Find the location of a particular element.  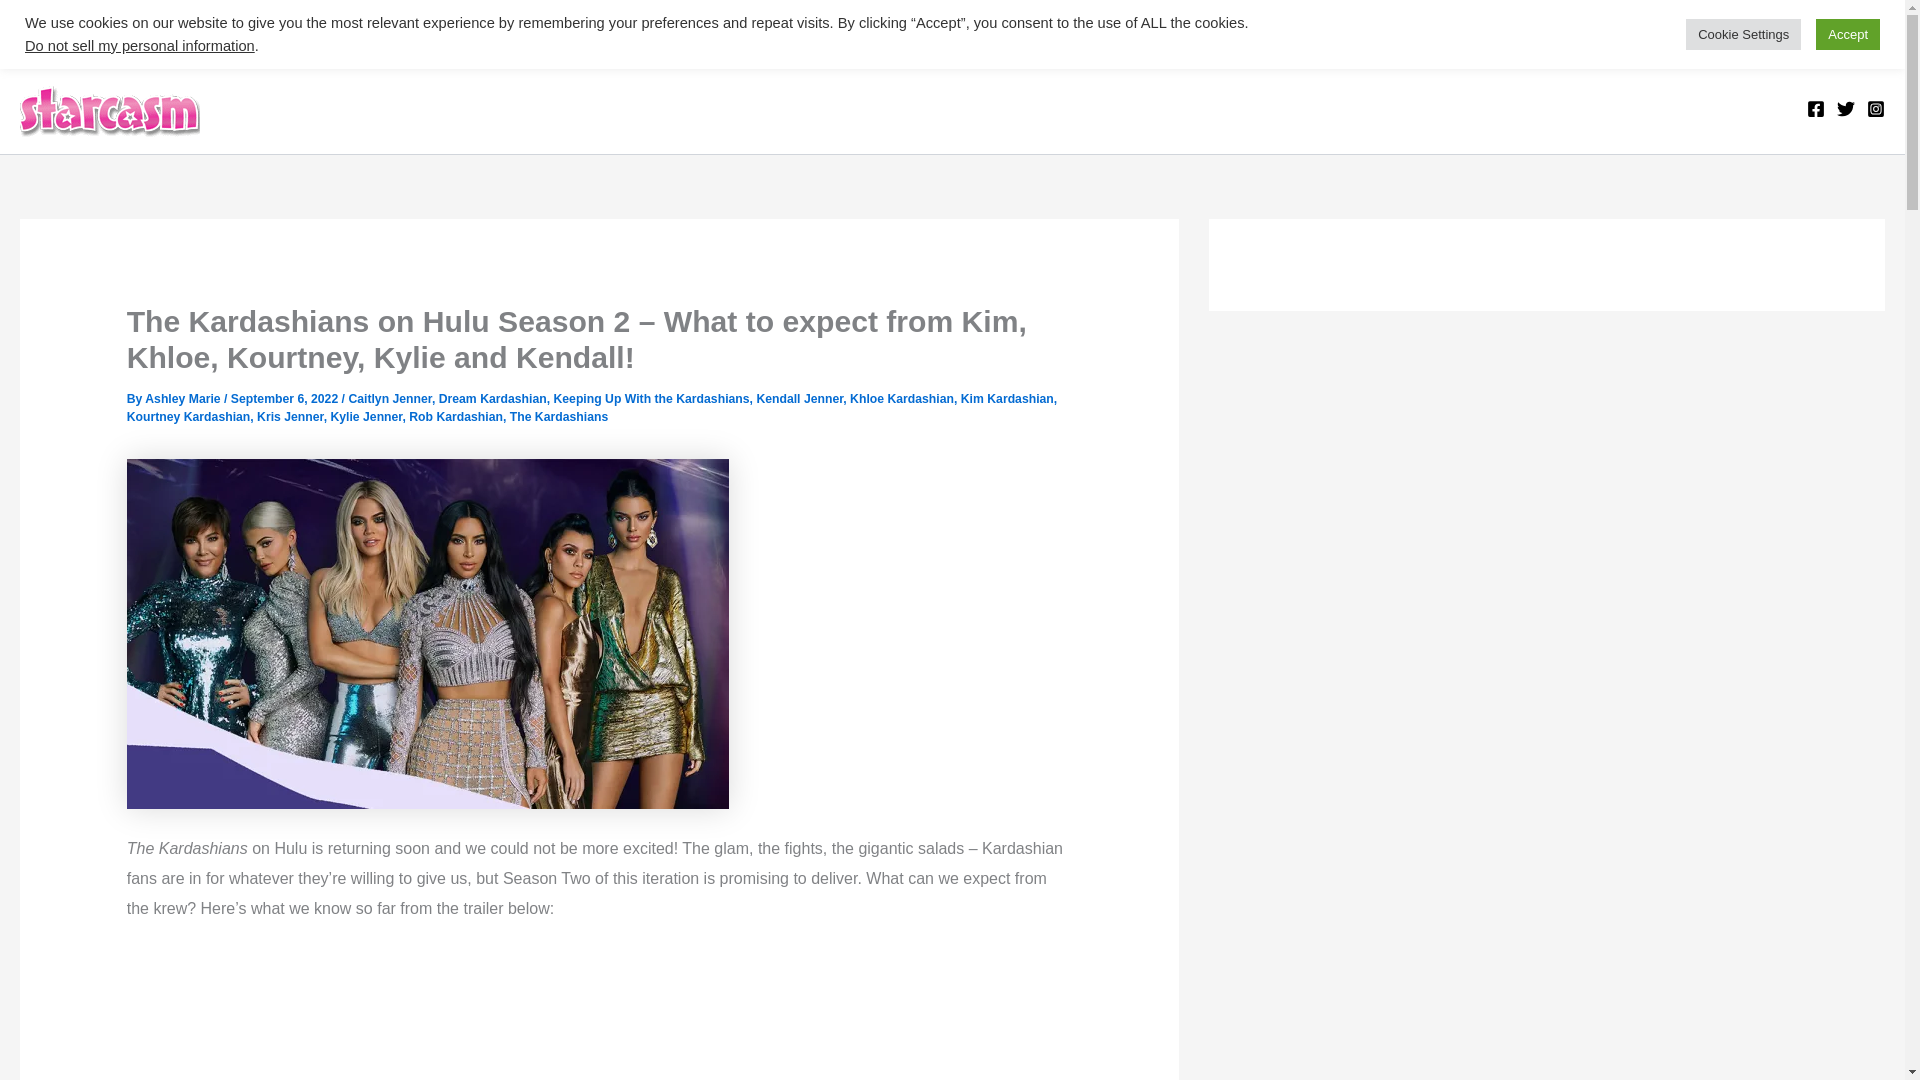

Kardashians on Hulu Season 2 is located at coordinates (428, 634).